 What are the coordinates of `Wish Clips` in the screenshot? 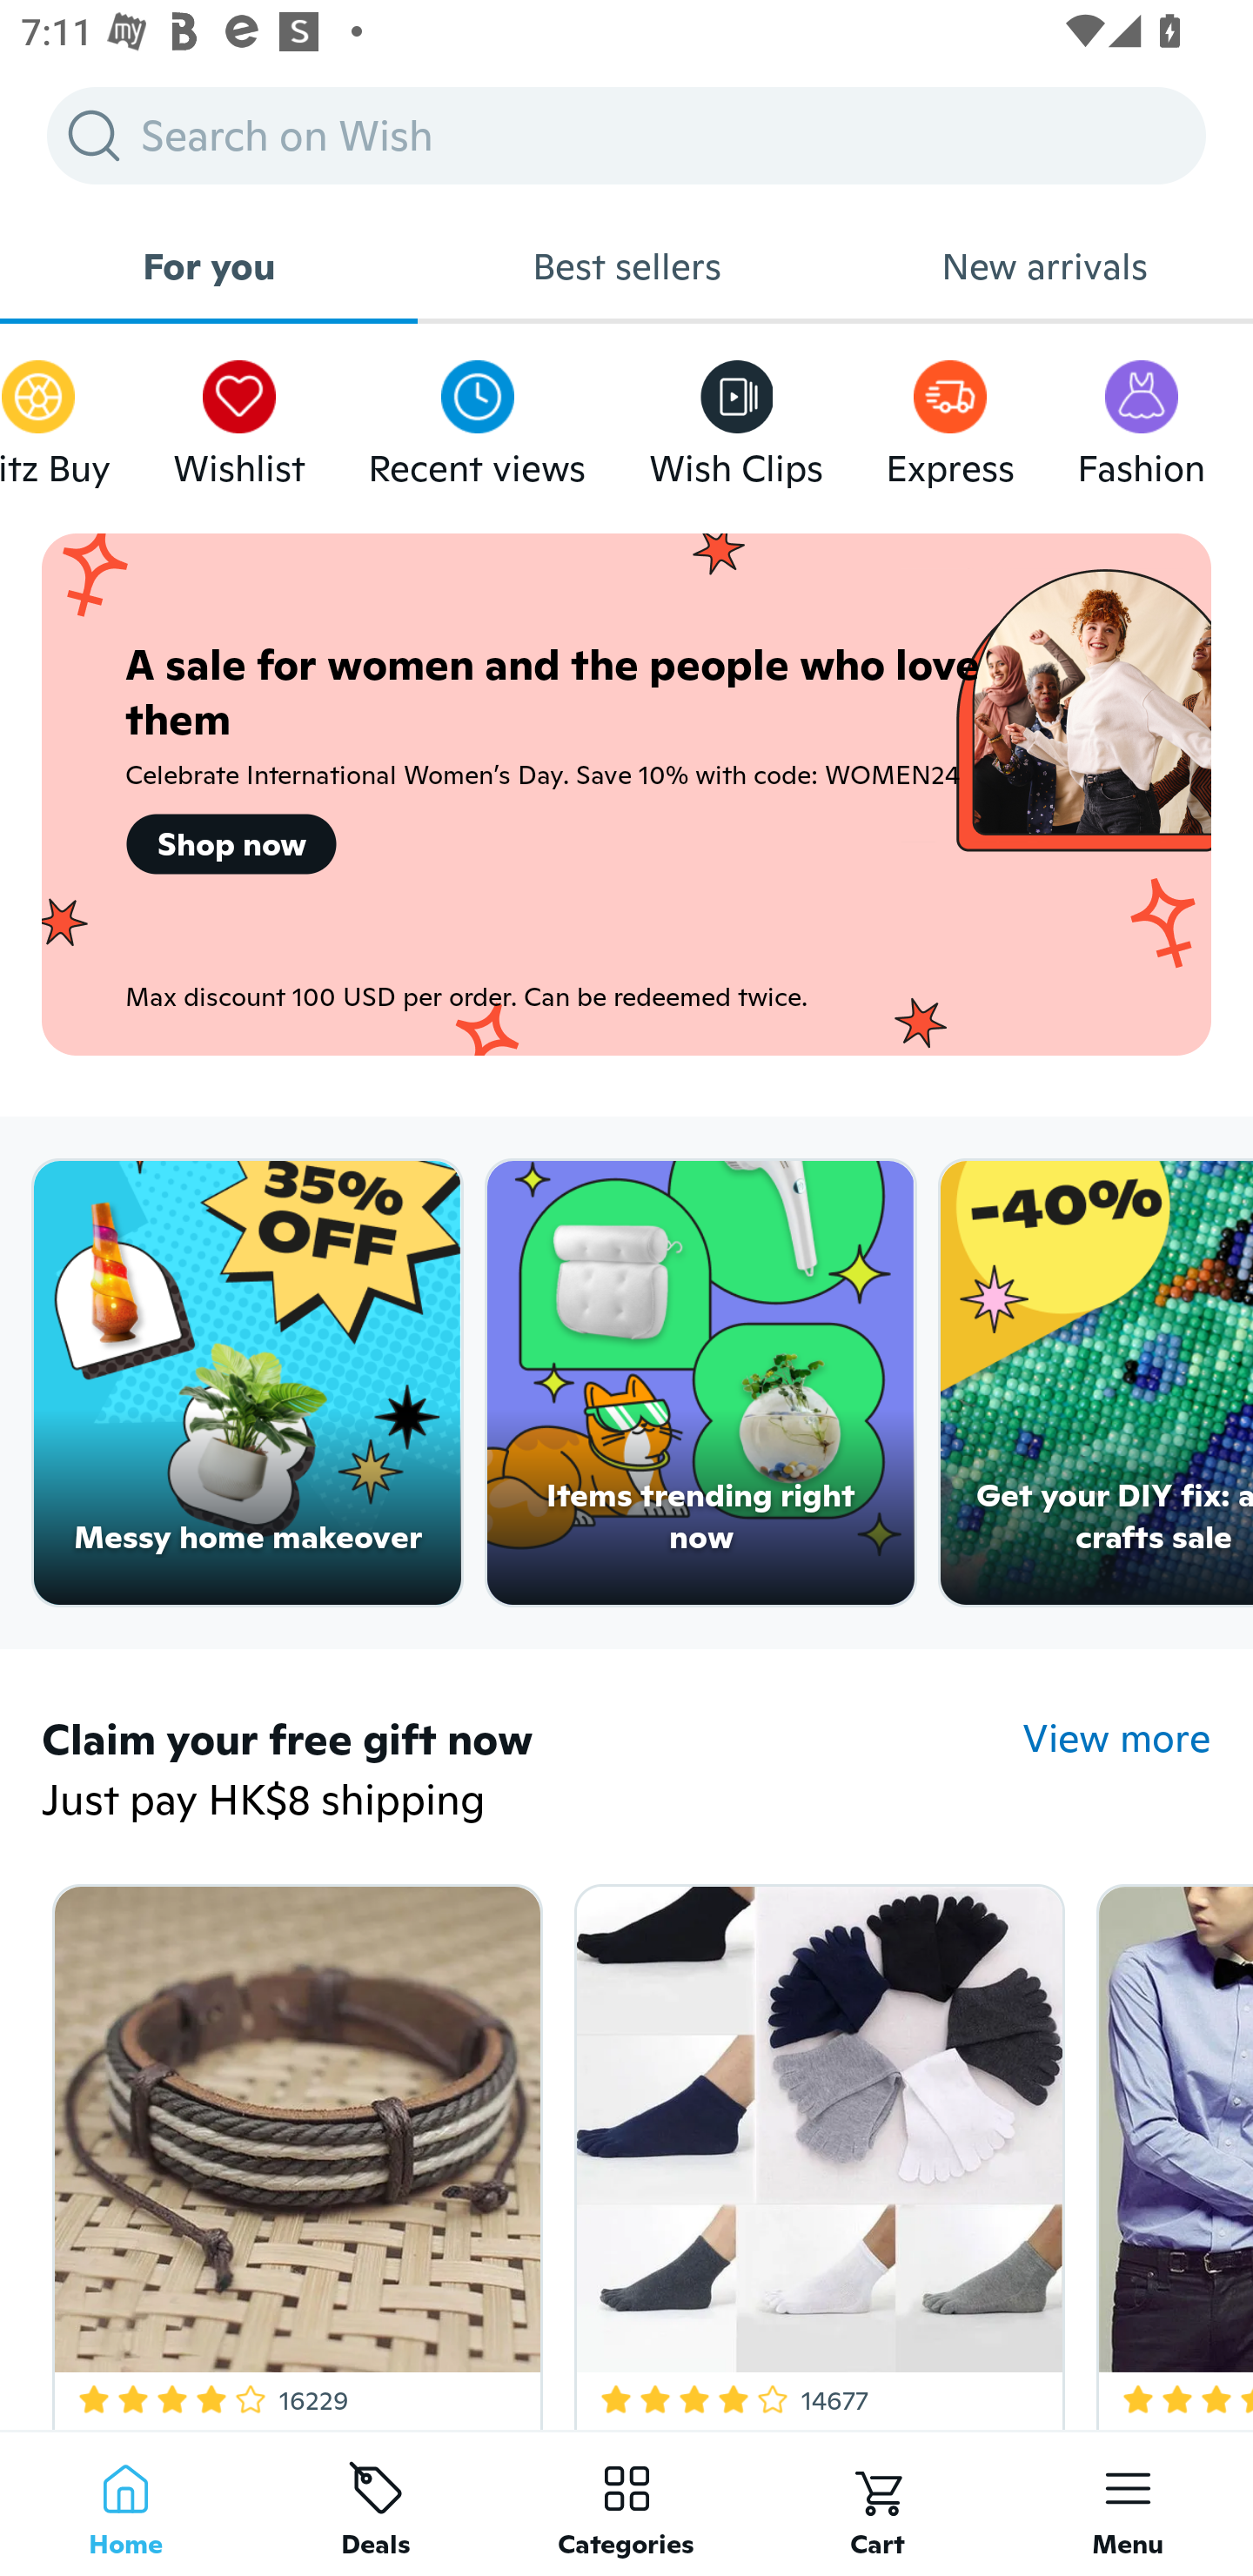 It's located at (736, 416).